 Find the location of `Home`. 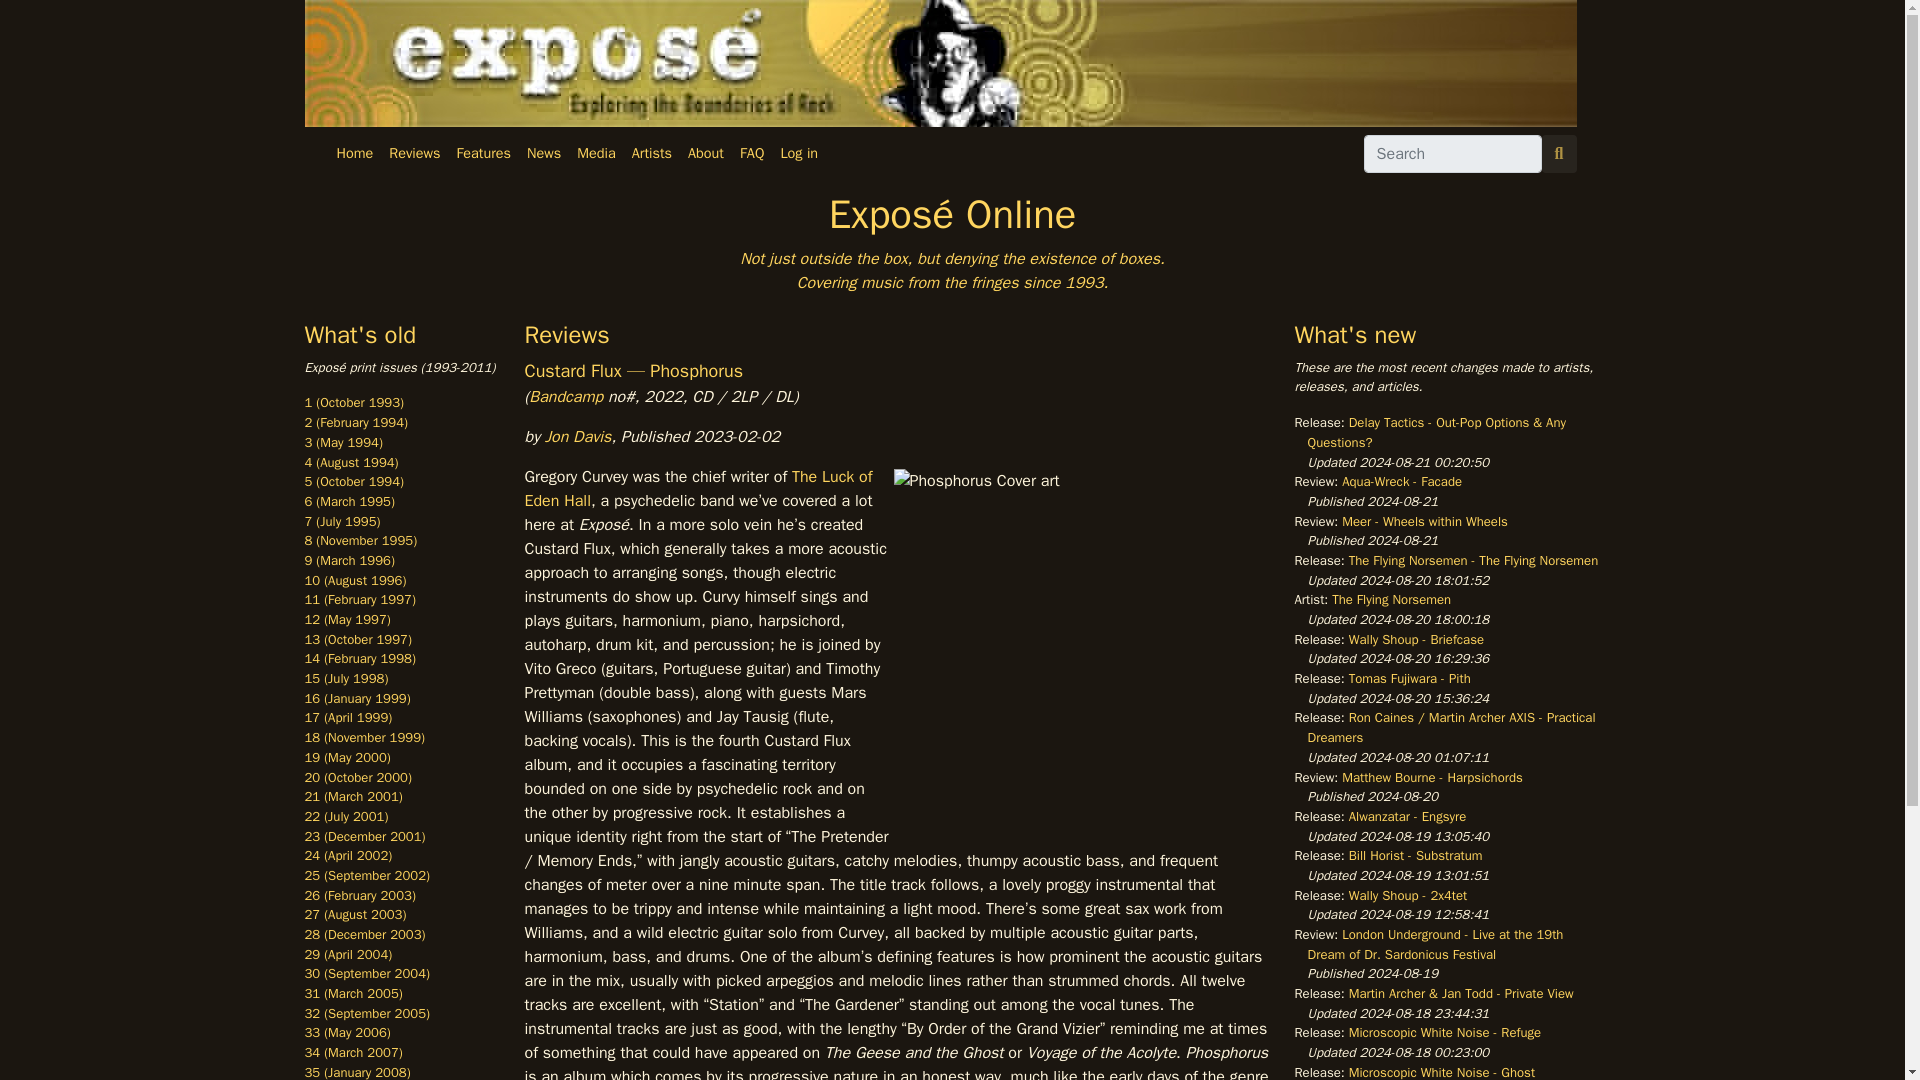

Home is located at coordinates (354, 154).